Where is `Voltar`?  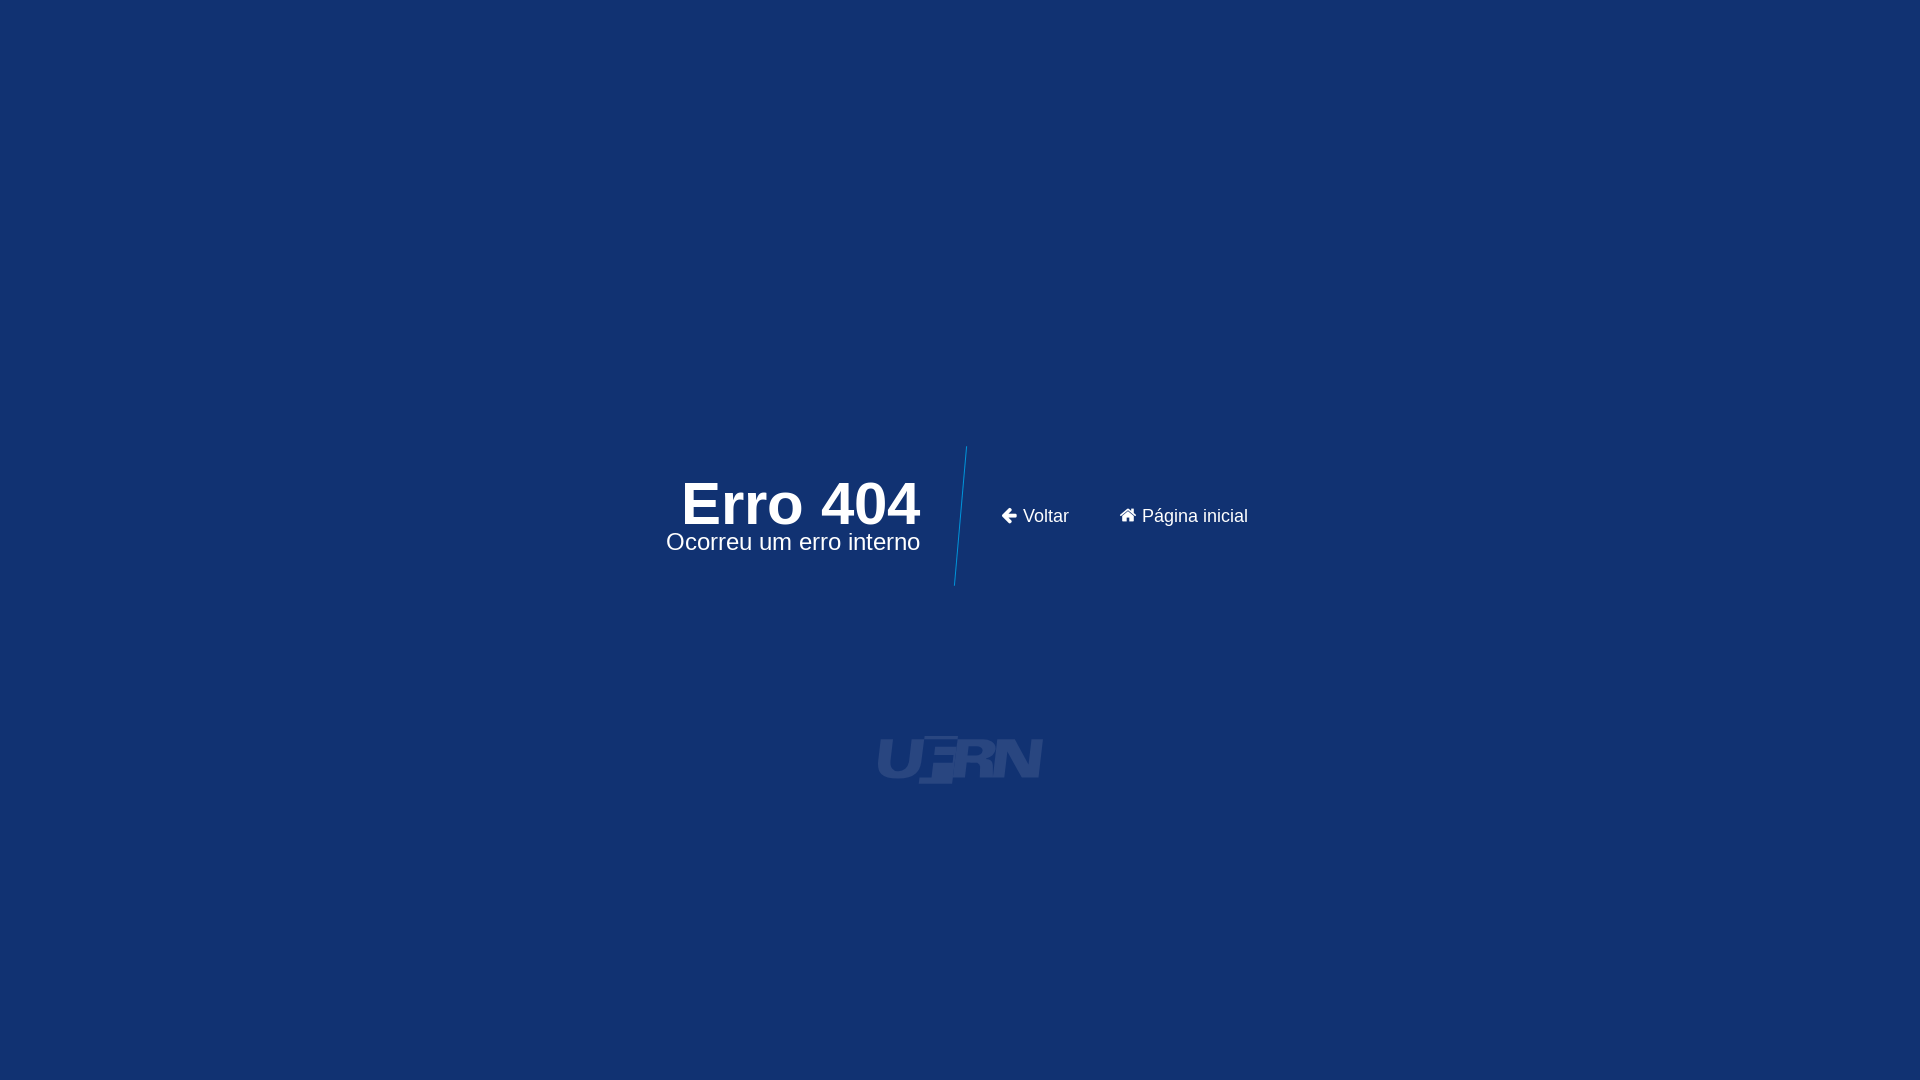
Voltar is located at coordinates (1034, 516).